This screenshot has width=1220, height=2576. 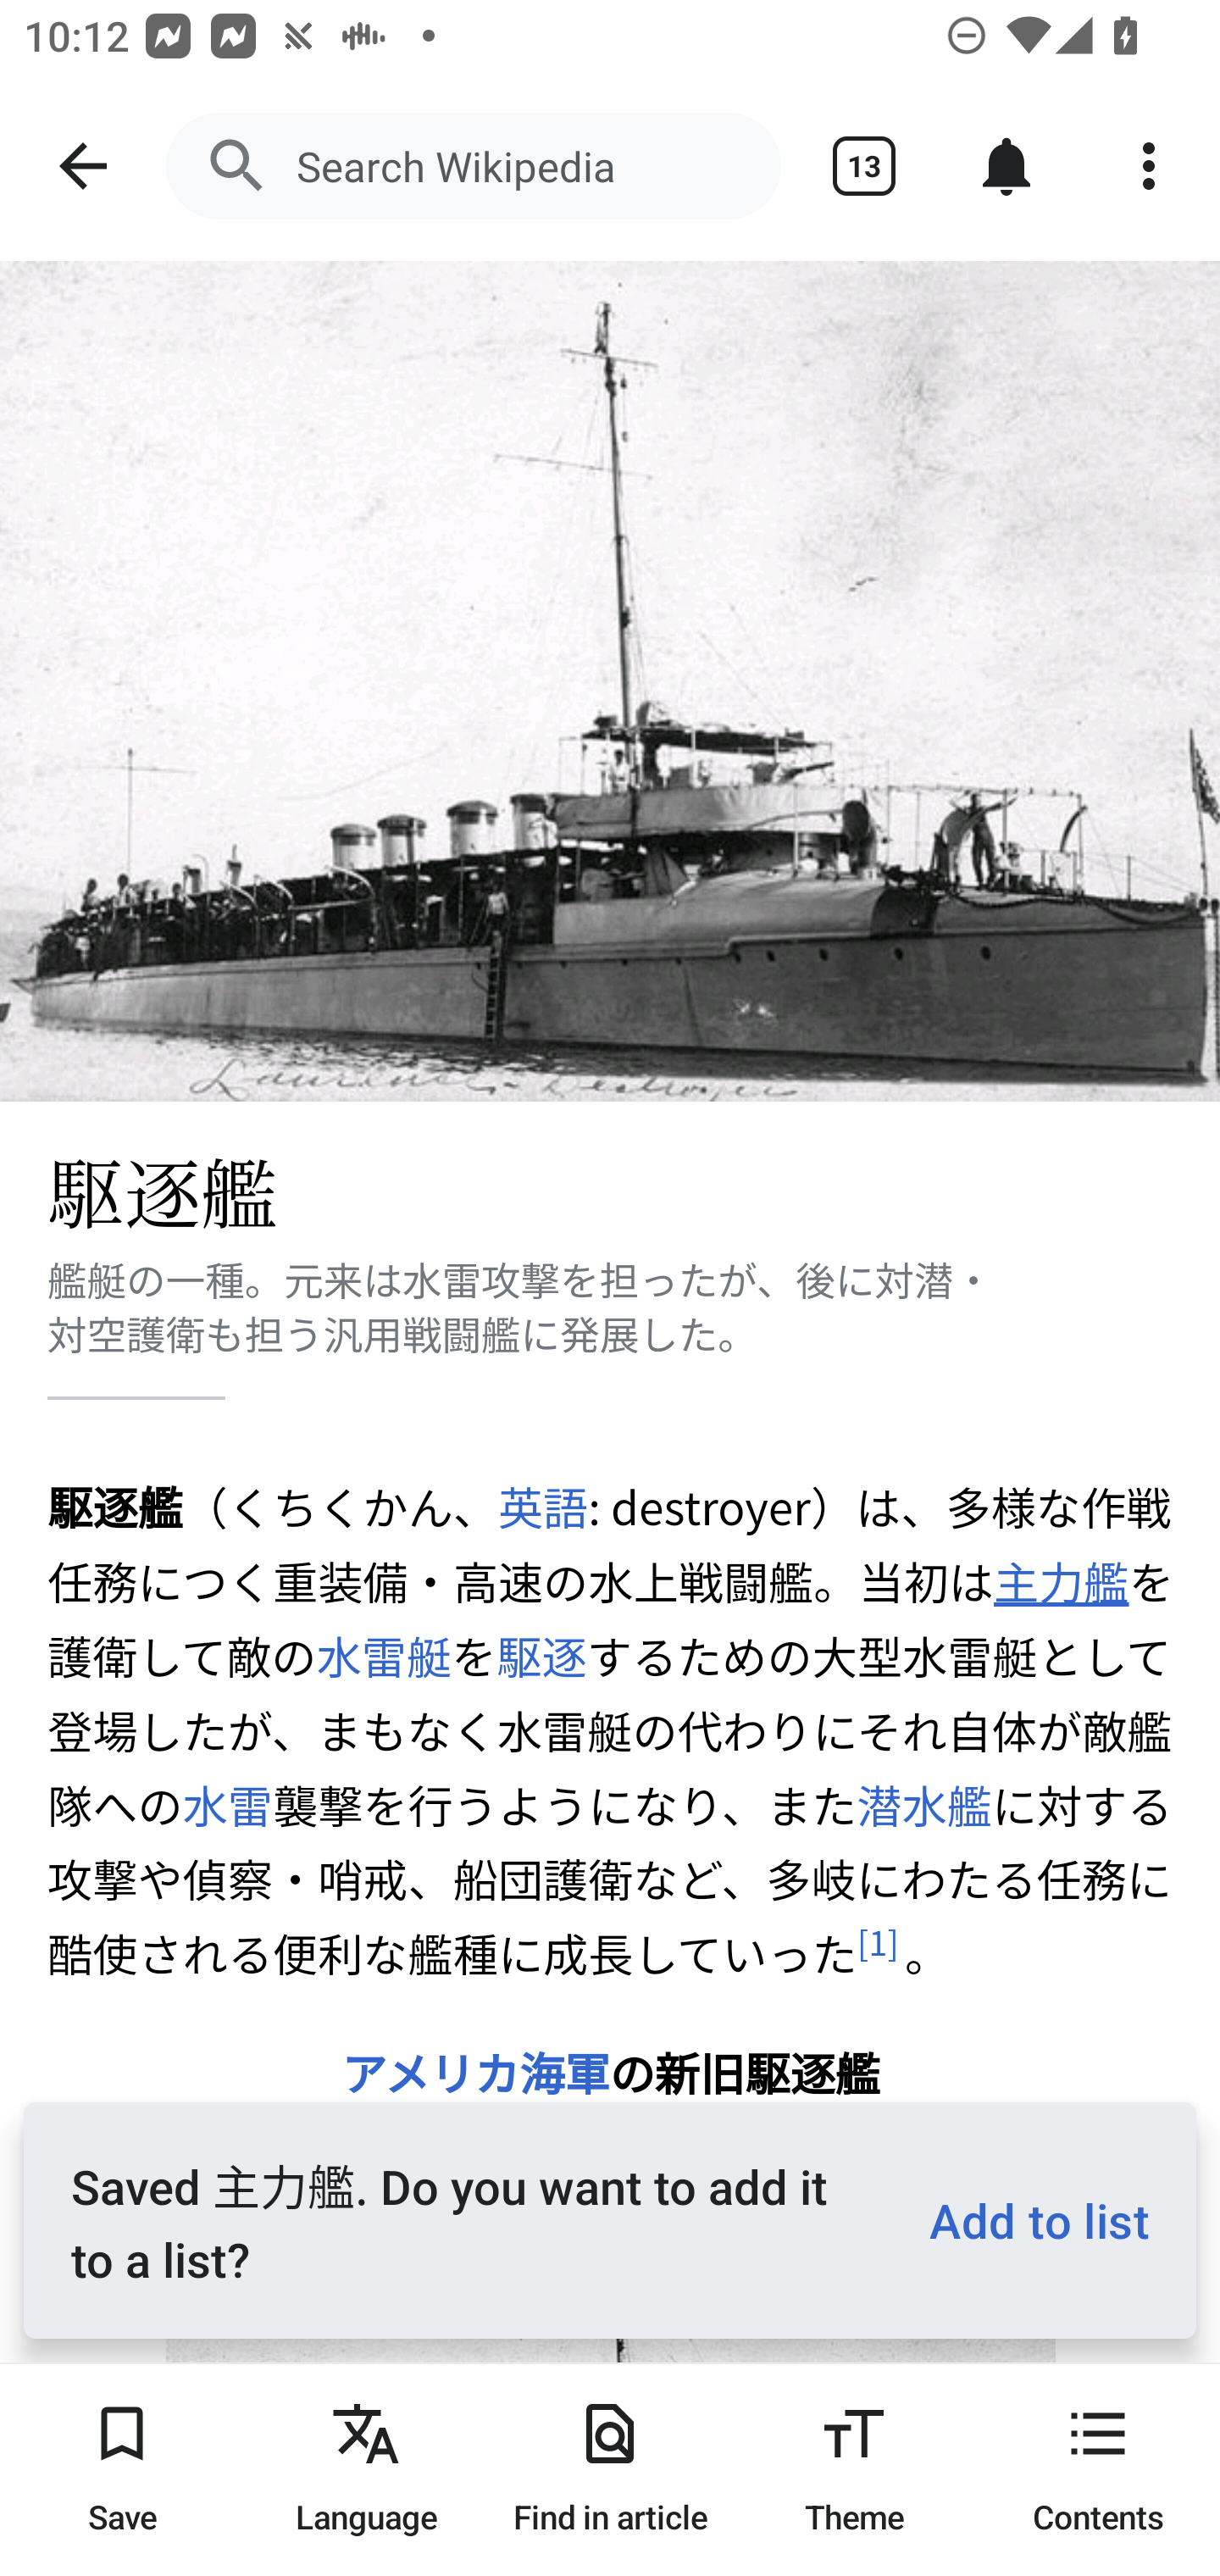 I want to click on Navigate up, so click(x=83, y=166).